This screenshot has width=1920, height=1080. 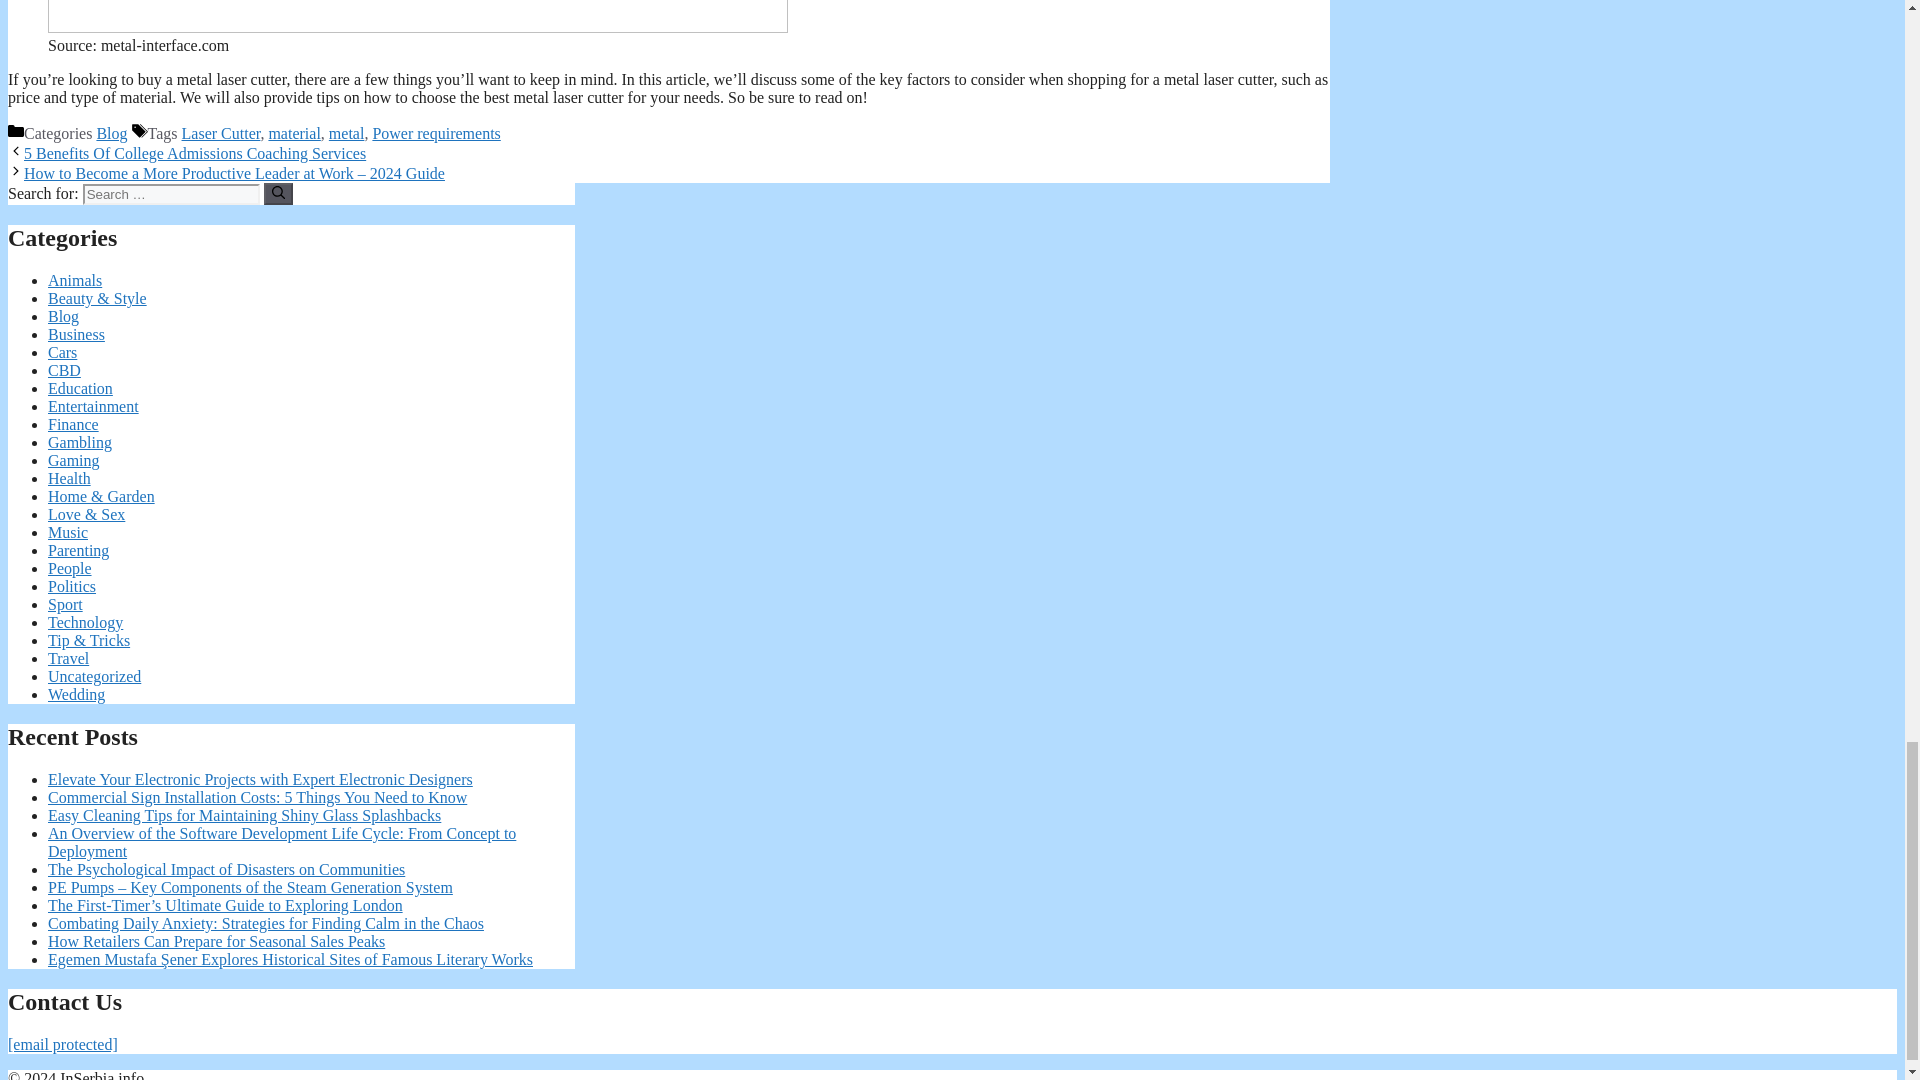 I want to click on Animals, so click(x=74, y=280).